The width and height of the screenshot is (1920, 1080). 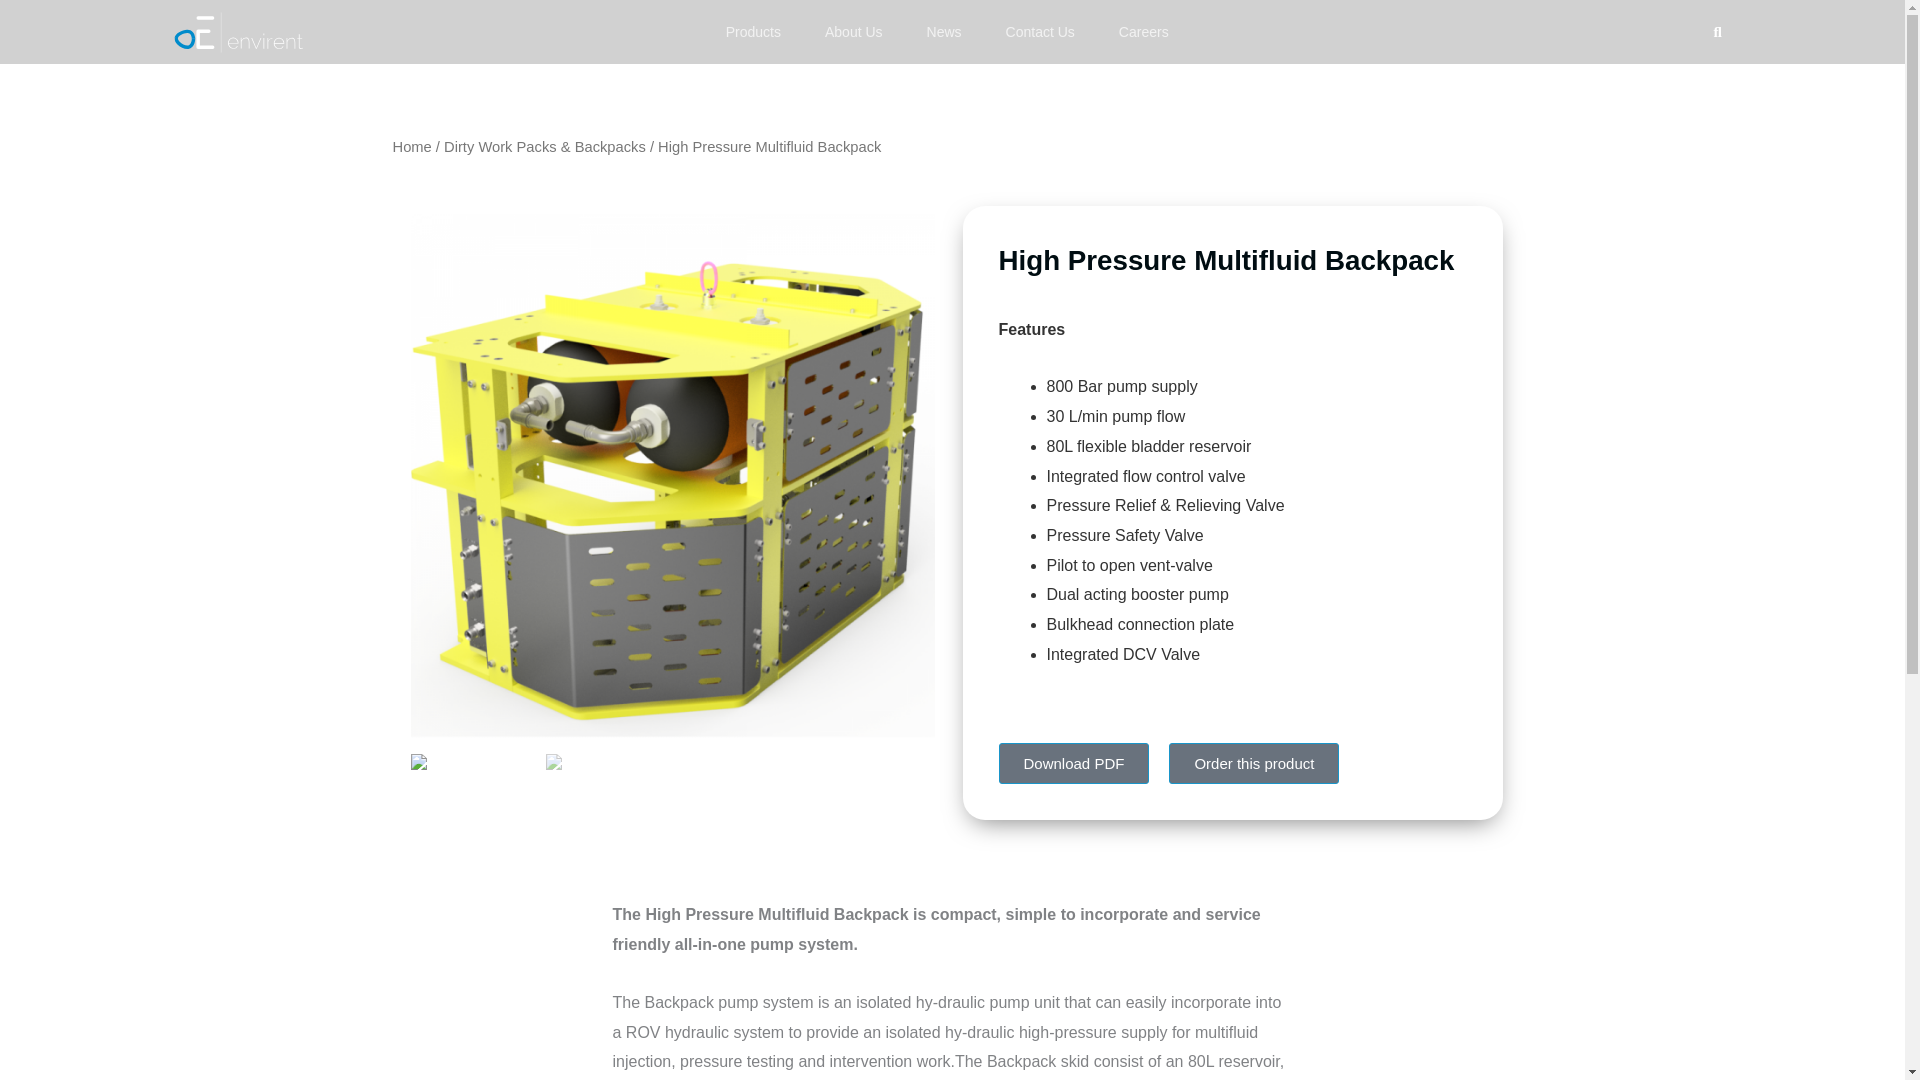 I want to click on Search, so click(x=1710, y=32).